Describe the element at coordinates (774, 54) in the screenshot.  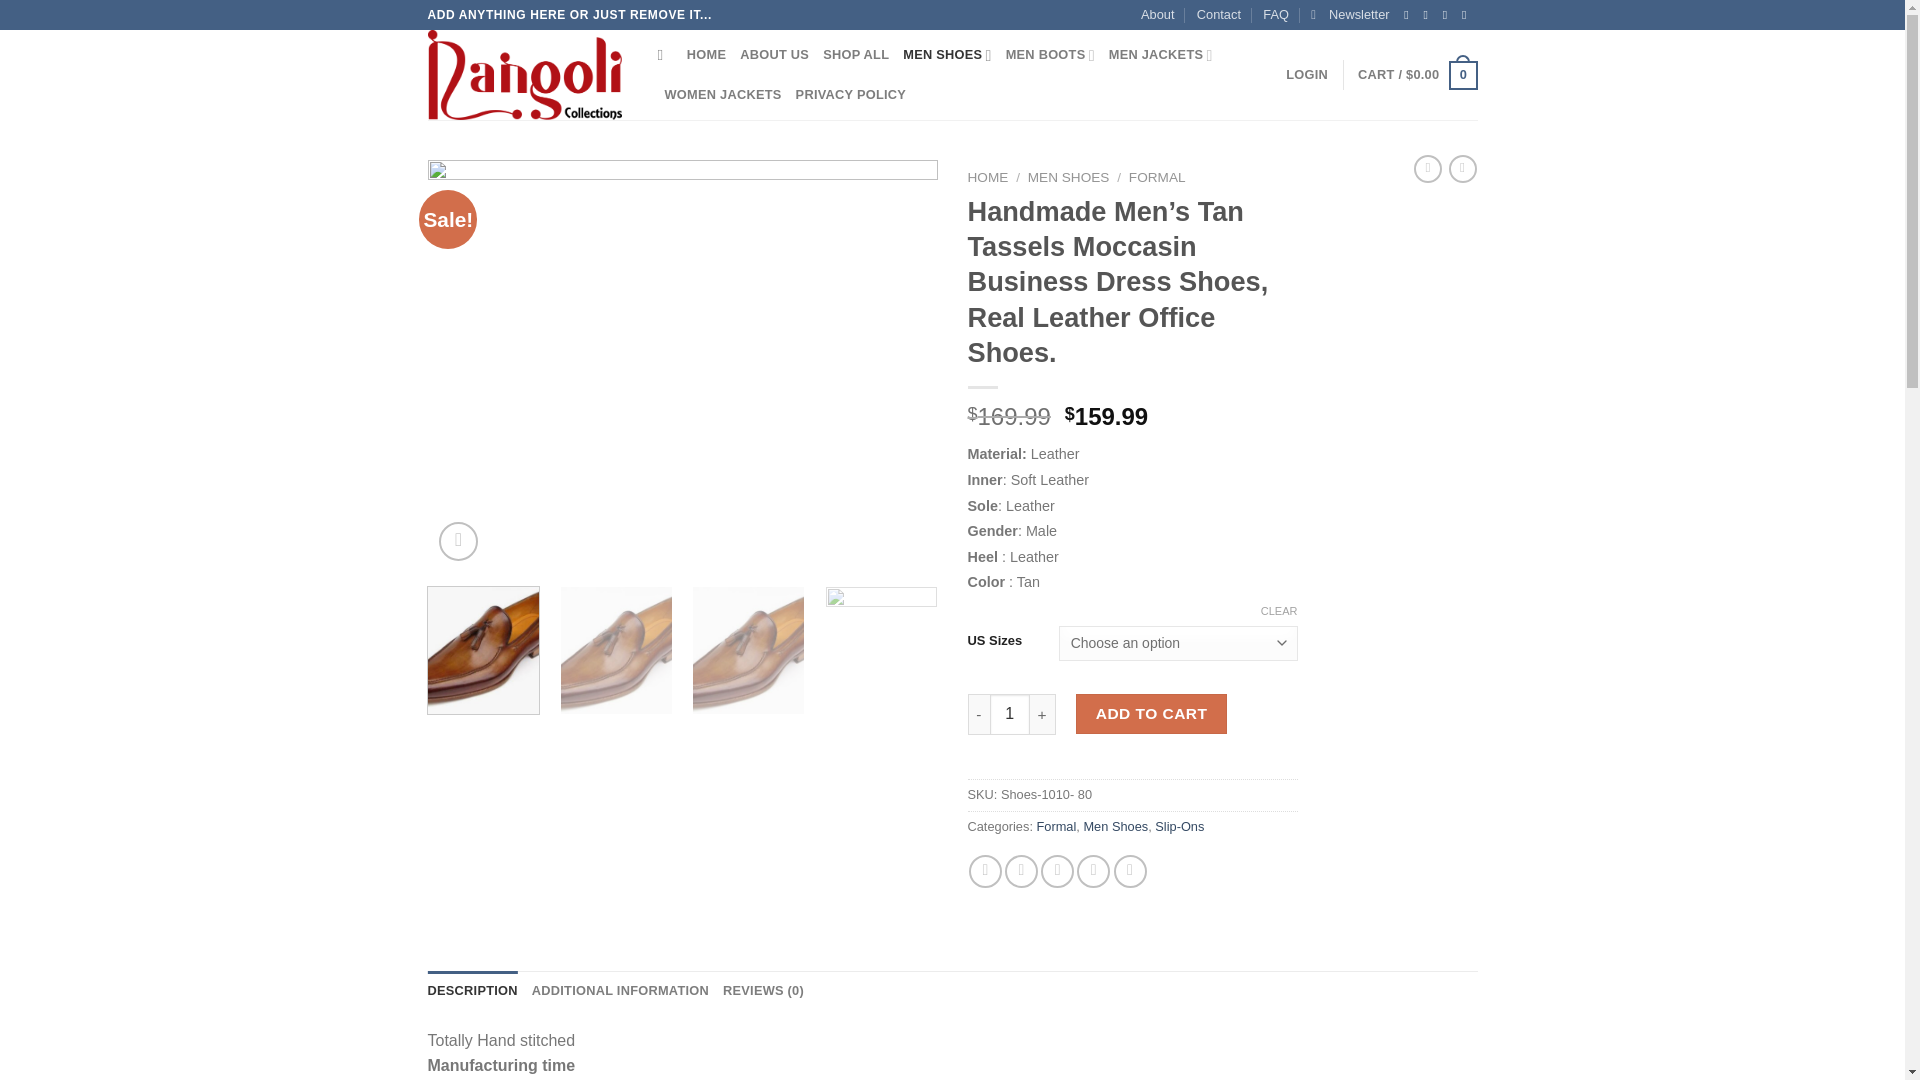
I see `ABOUT US` at that location.